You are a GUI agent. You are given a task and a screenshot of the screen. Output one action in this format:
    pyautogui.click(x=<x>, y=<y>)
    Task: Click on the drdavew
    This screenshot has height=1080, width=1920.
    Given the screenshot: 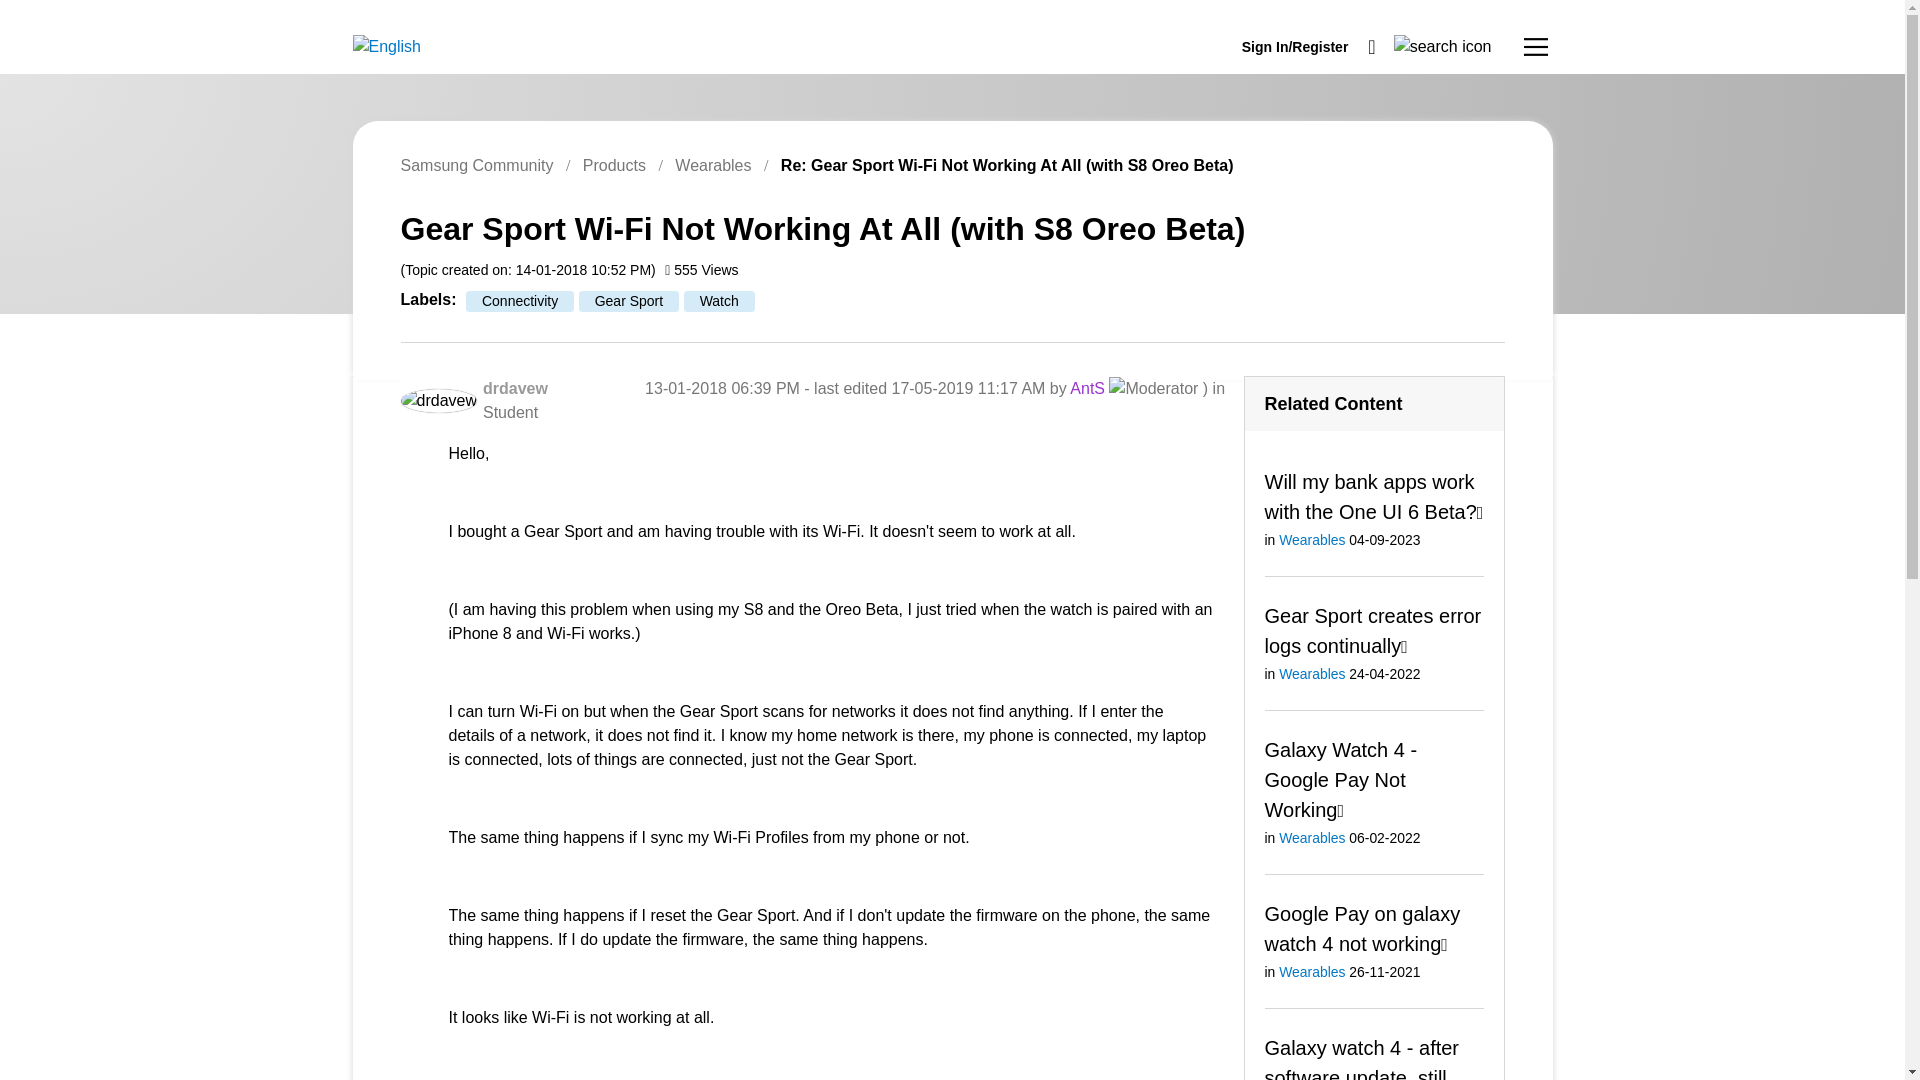 What is the action you would take?
    pyautogui.click(x=438, y=400)
    